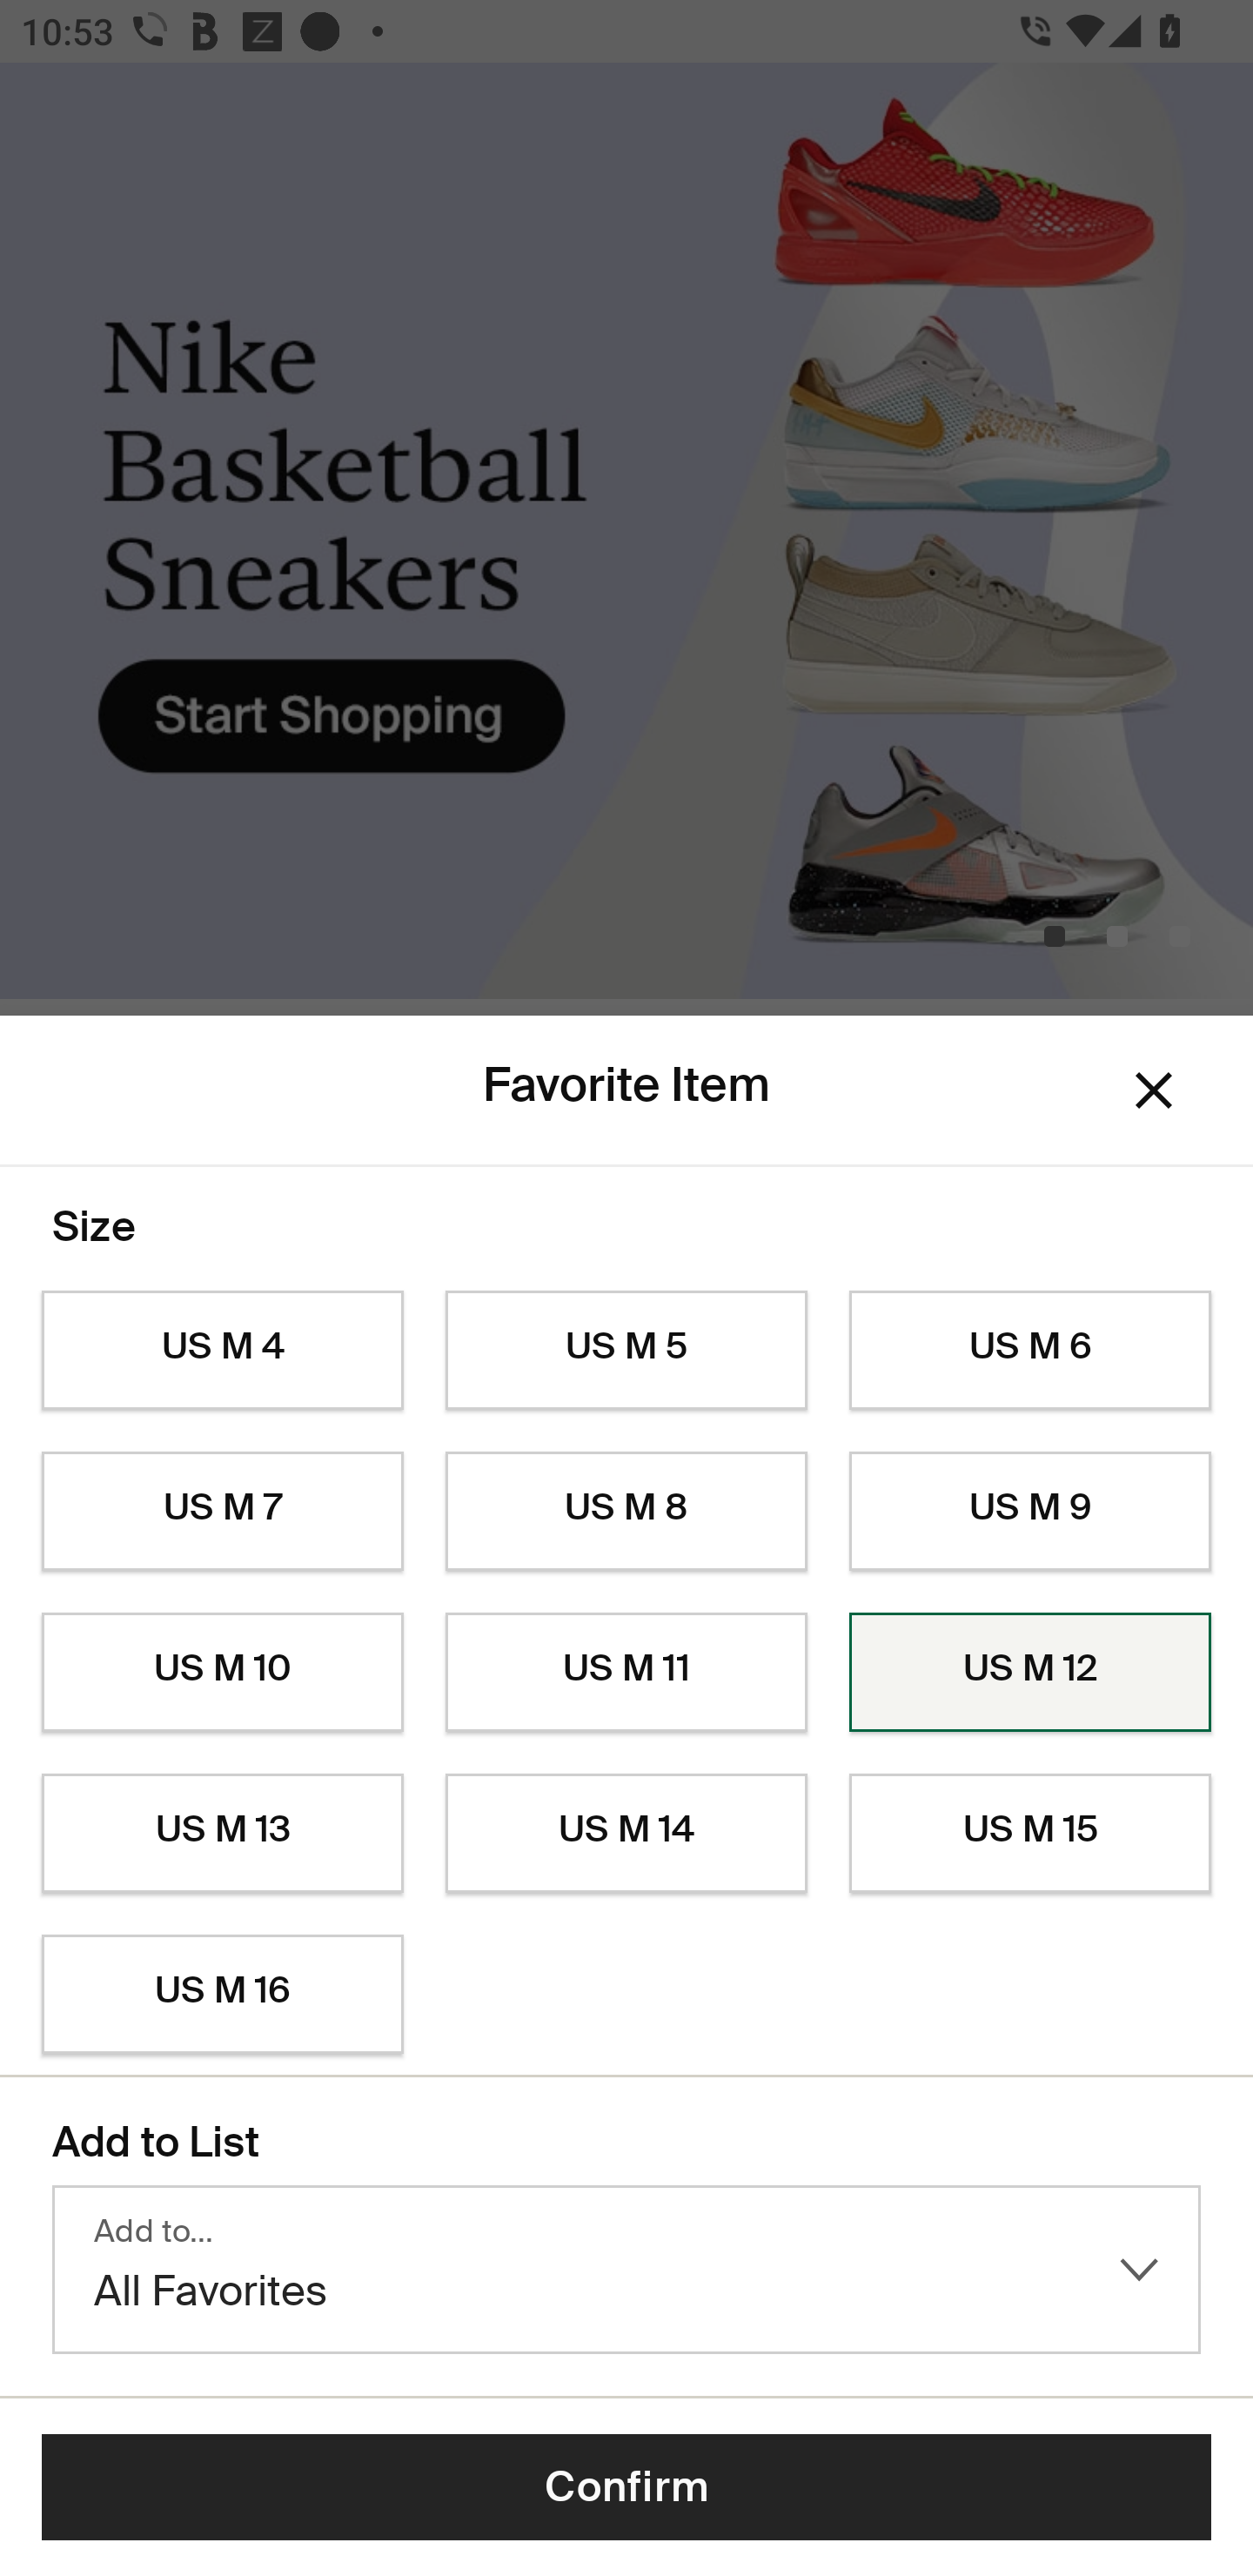 This screenshot has height=2576, width=1253. I want to click on Add to… All Favorites, so click(626, 2270).